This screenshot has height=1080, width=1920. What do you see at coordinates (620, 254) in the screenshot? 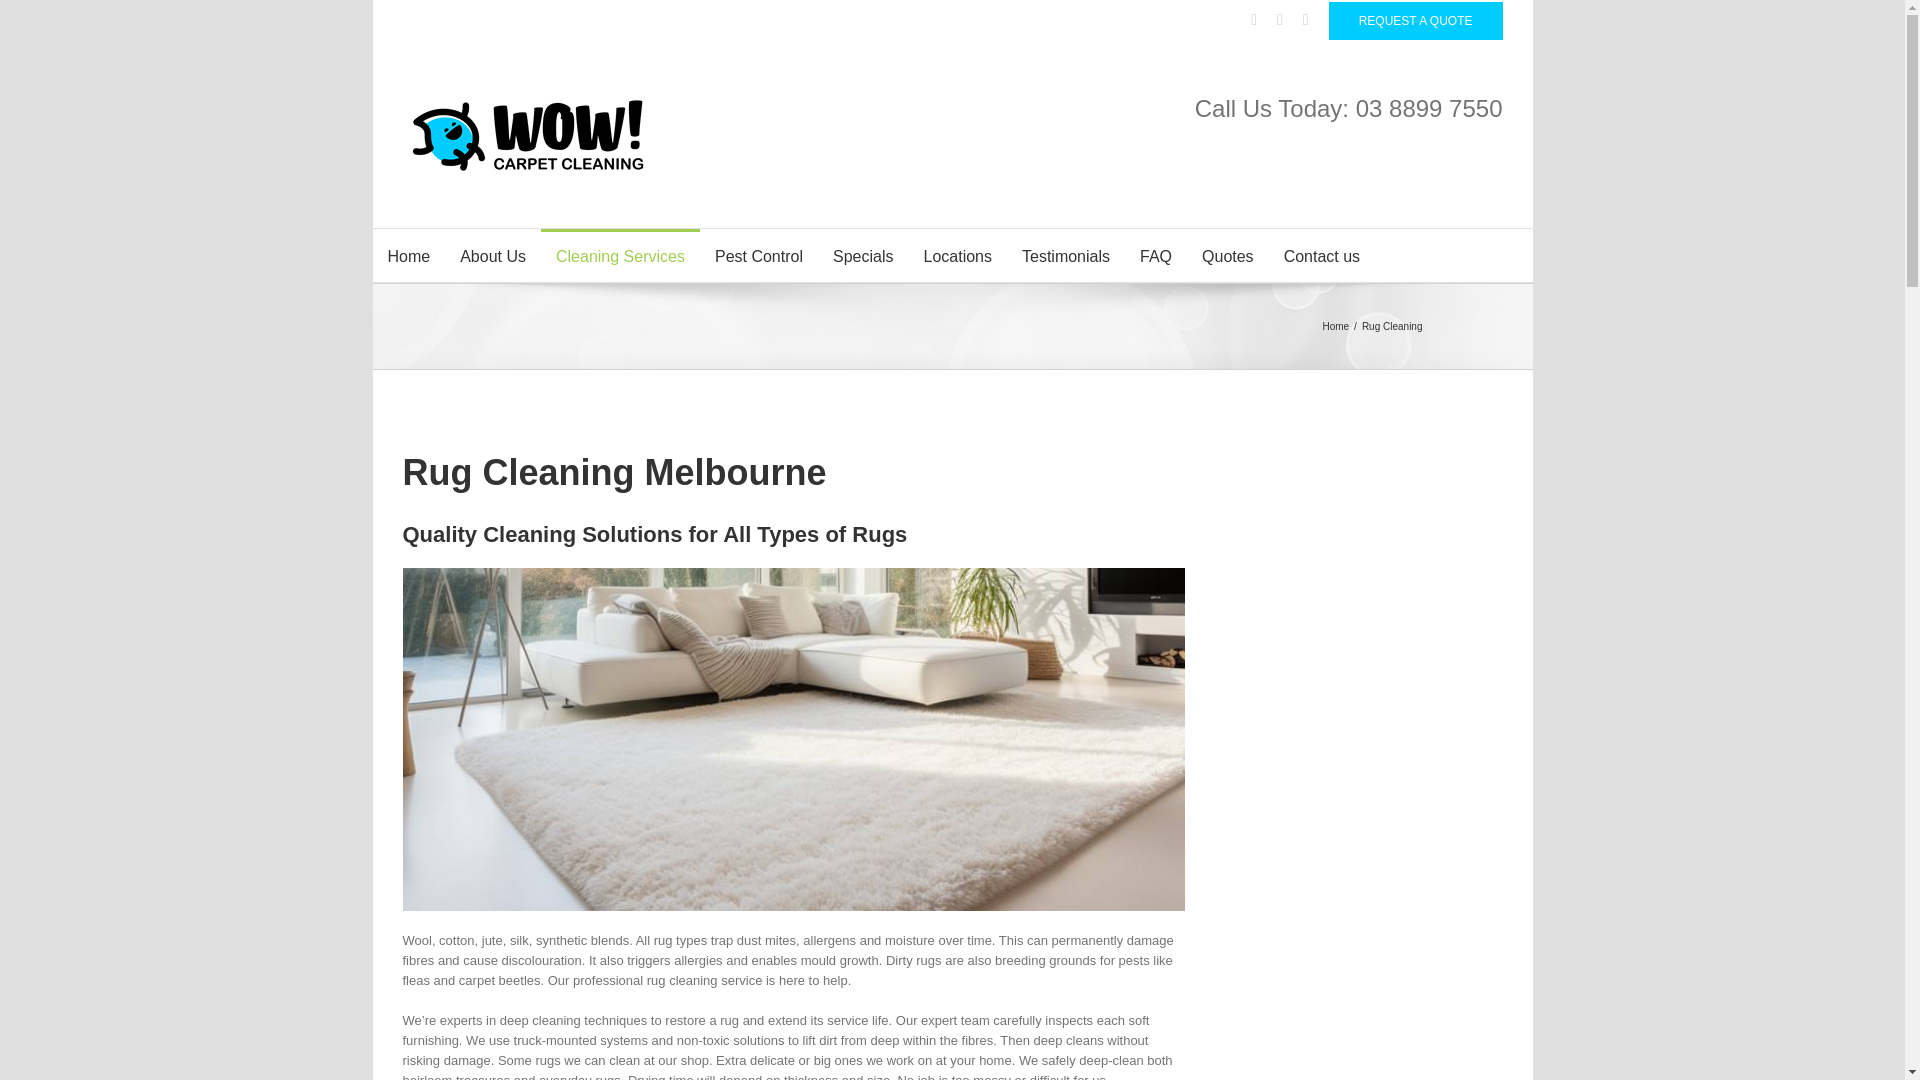
I see `Services` at bounding box center [620, 254].